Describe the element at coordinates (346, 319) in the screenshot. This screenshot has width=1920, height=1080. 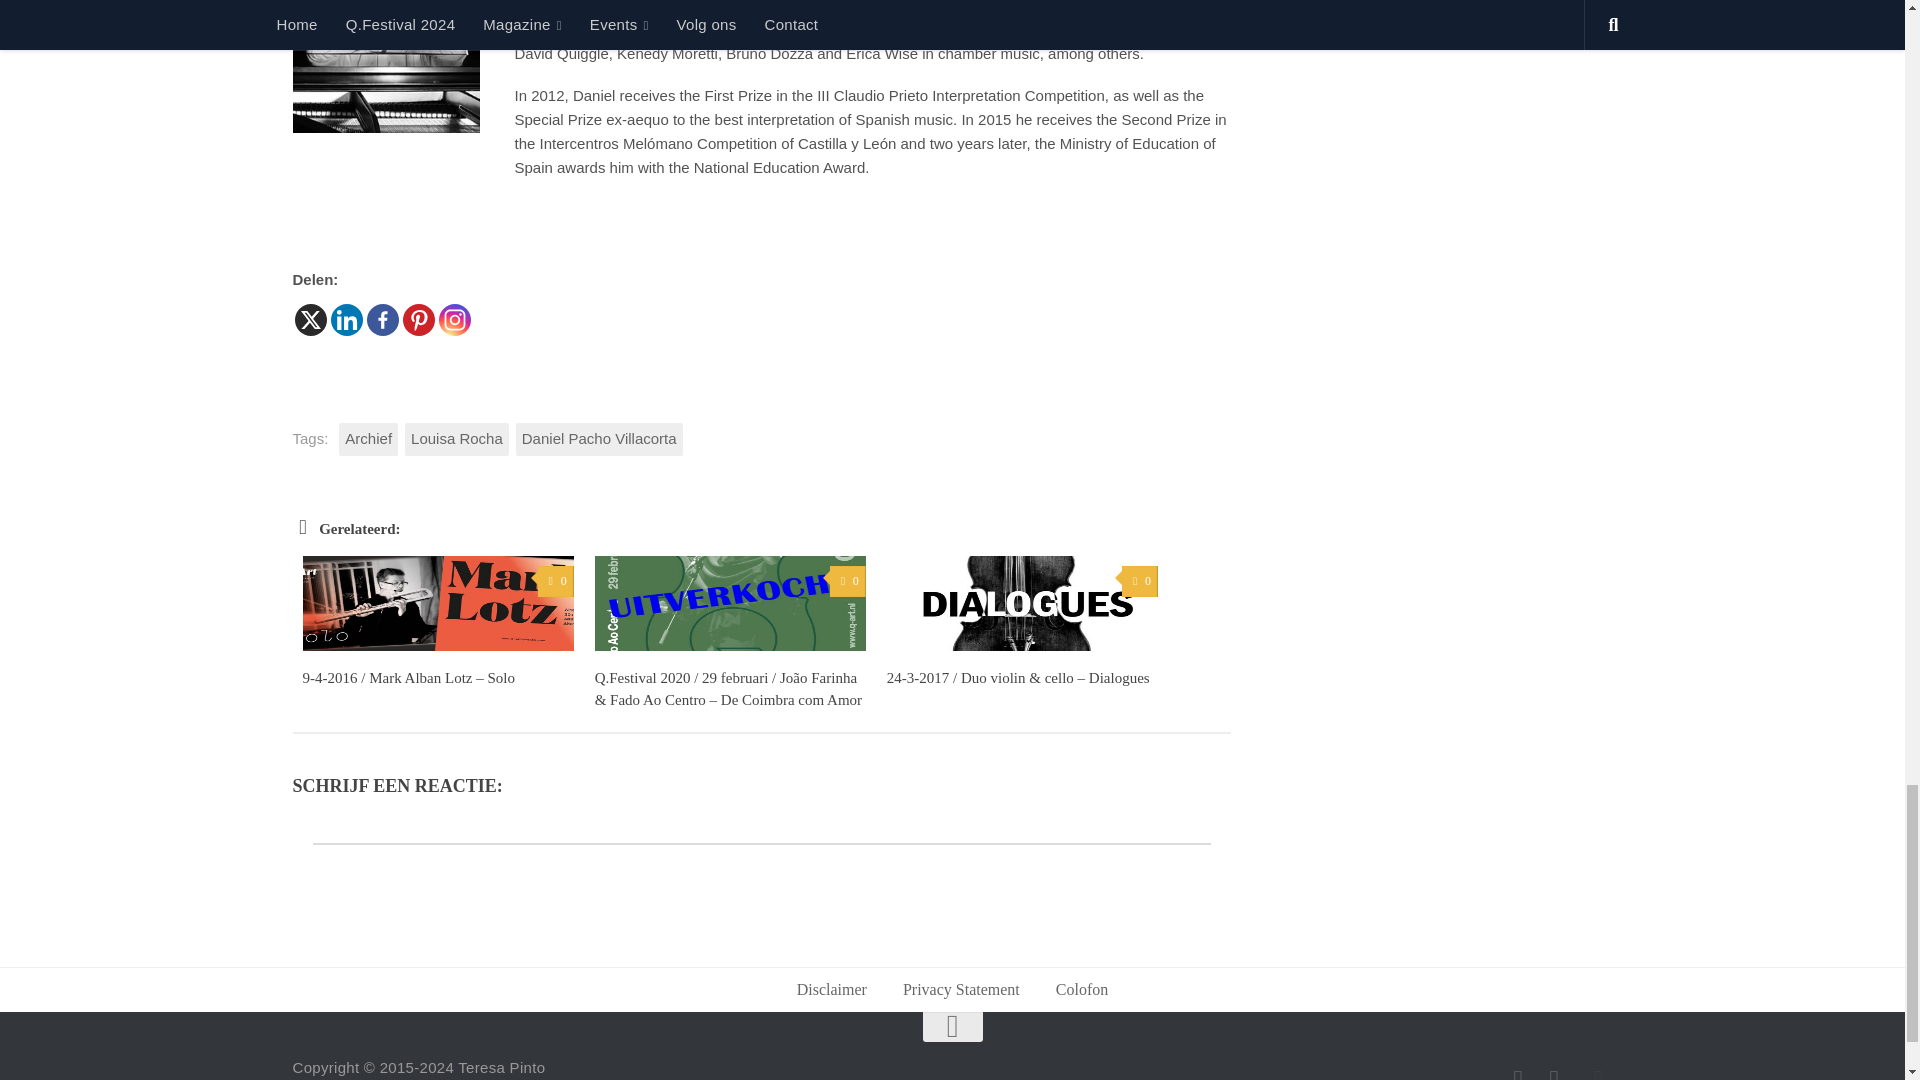
I see `Linkedin` at that location.